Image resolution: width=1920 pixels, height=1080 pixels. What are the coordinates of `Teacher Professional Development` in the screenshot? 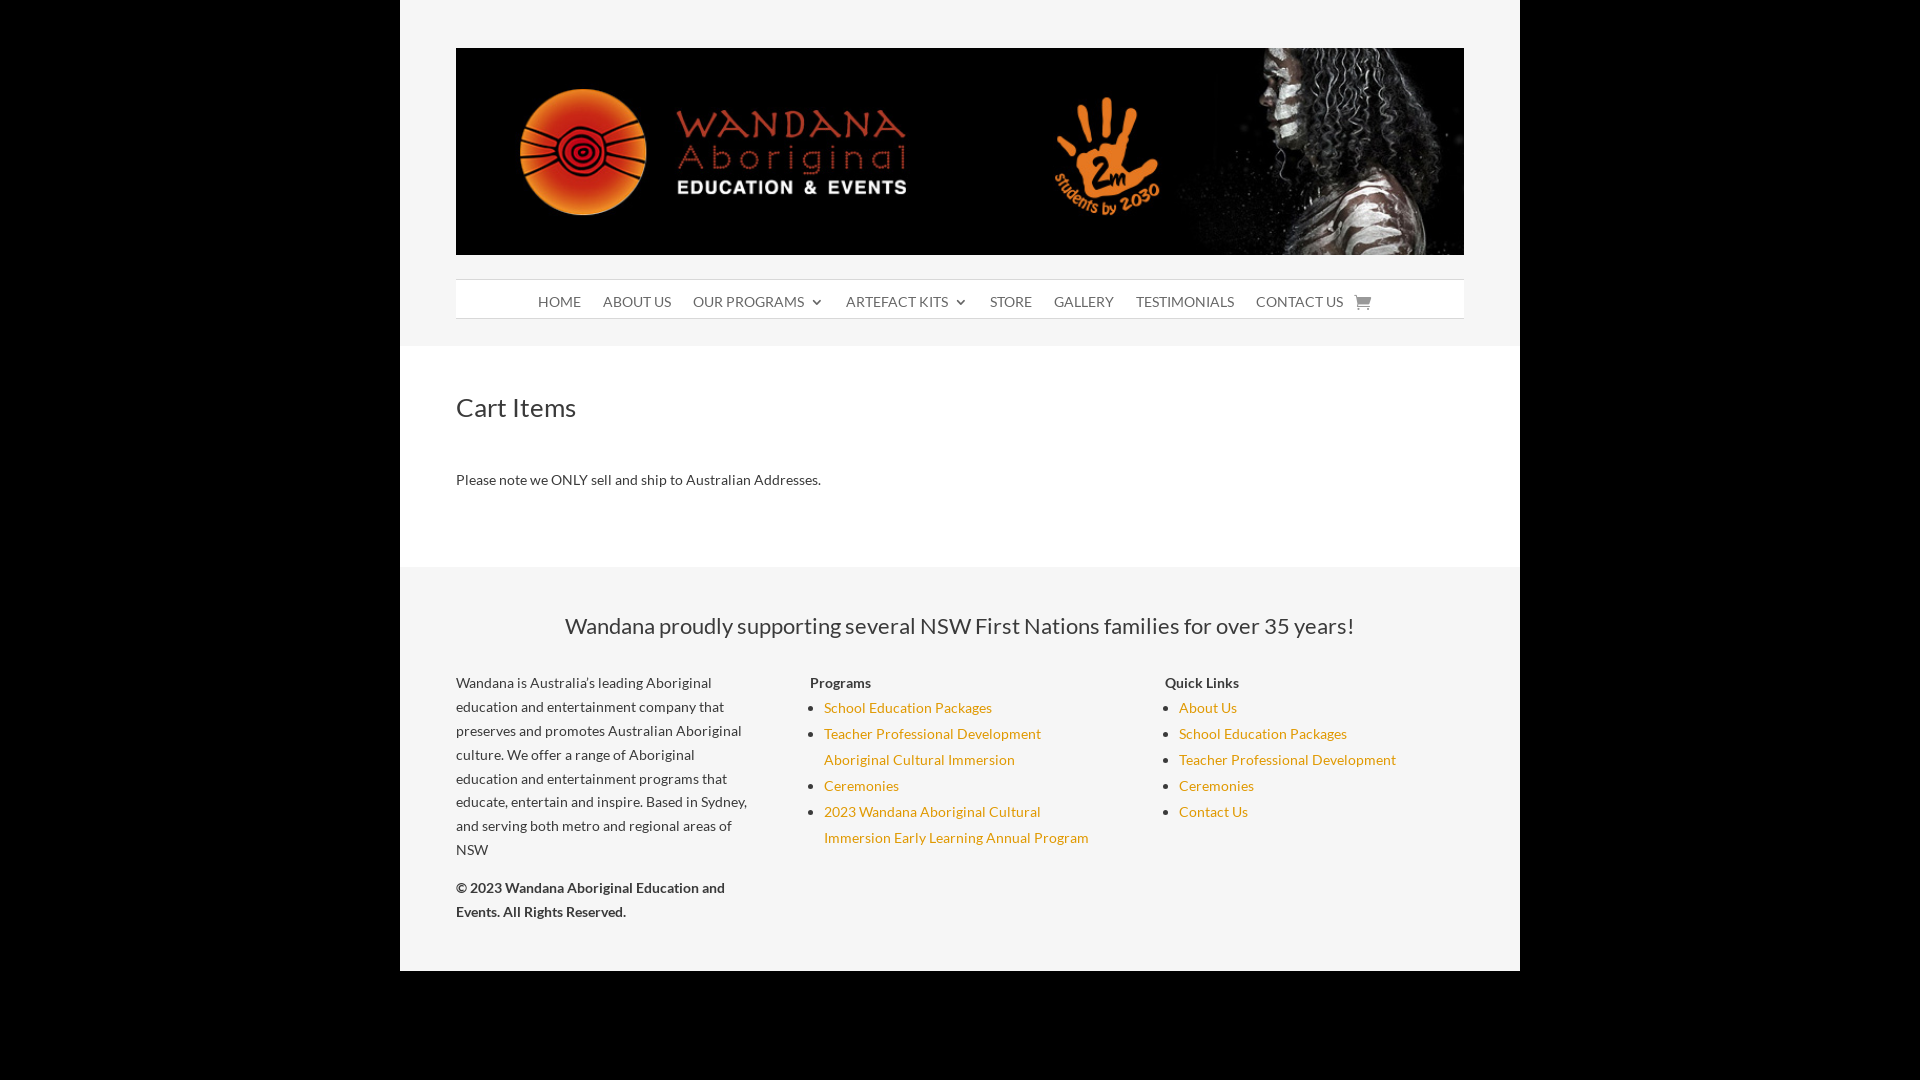 It's located at (1288, 760).